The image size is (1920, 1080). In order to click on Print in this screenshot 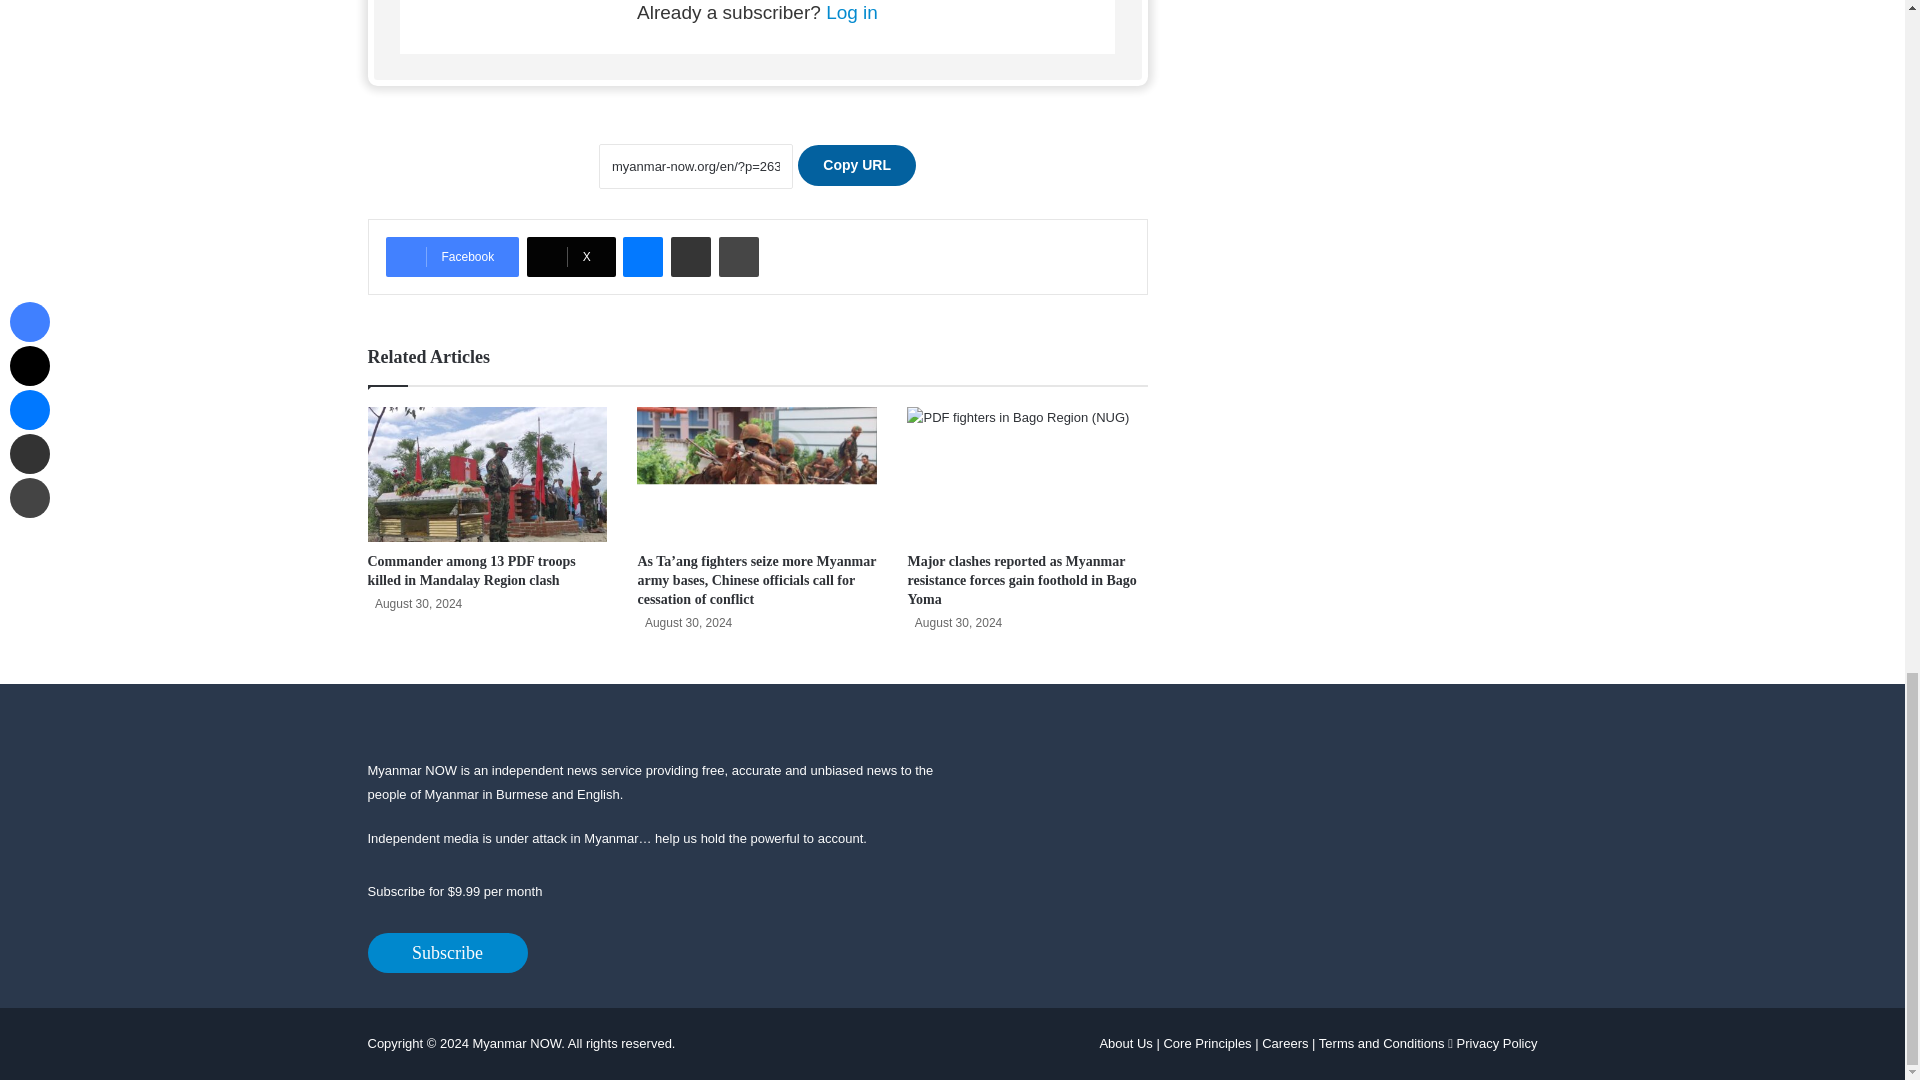, I will do `click(738, 256)`.